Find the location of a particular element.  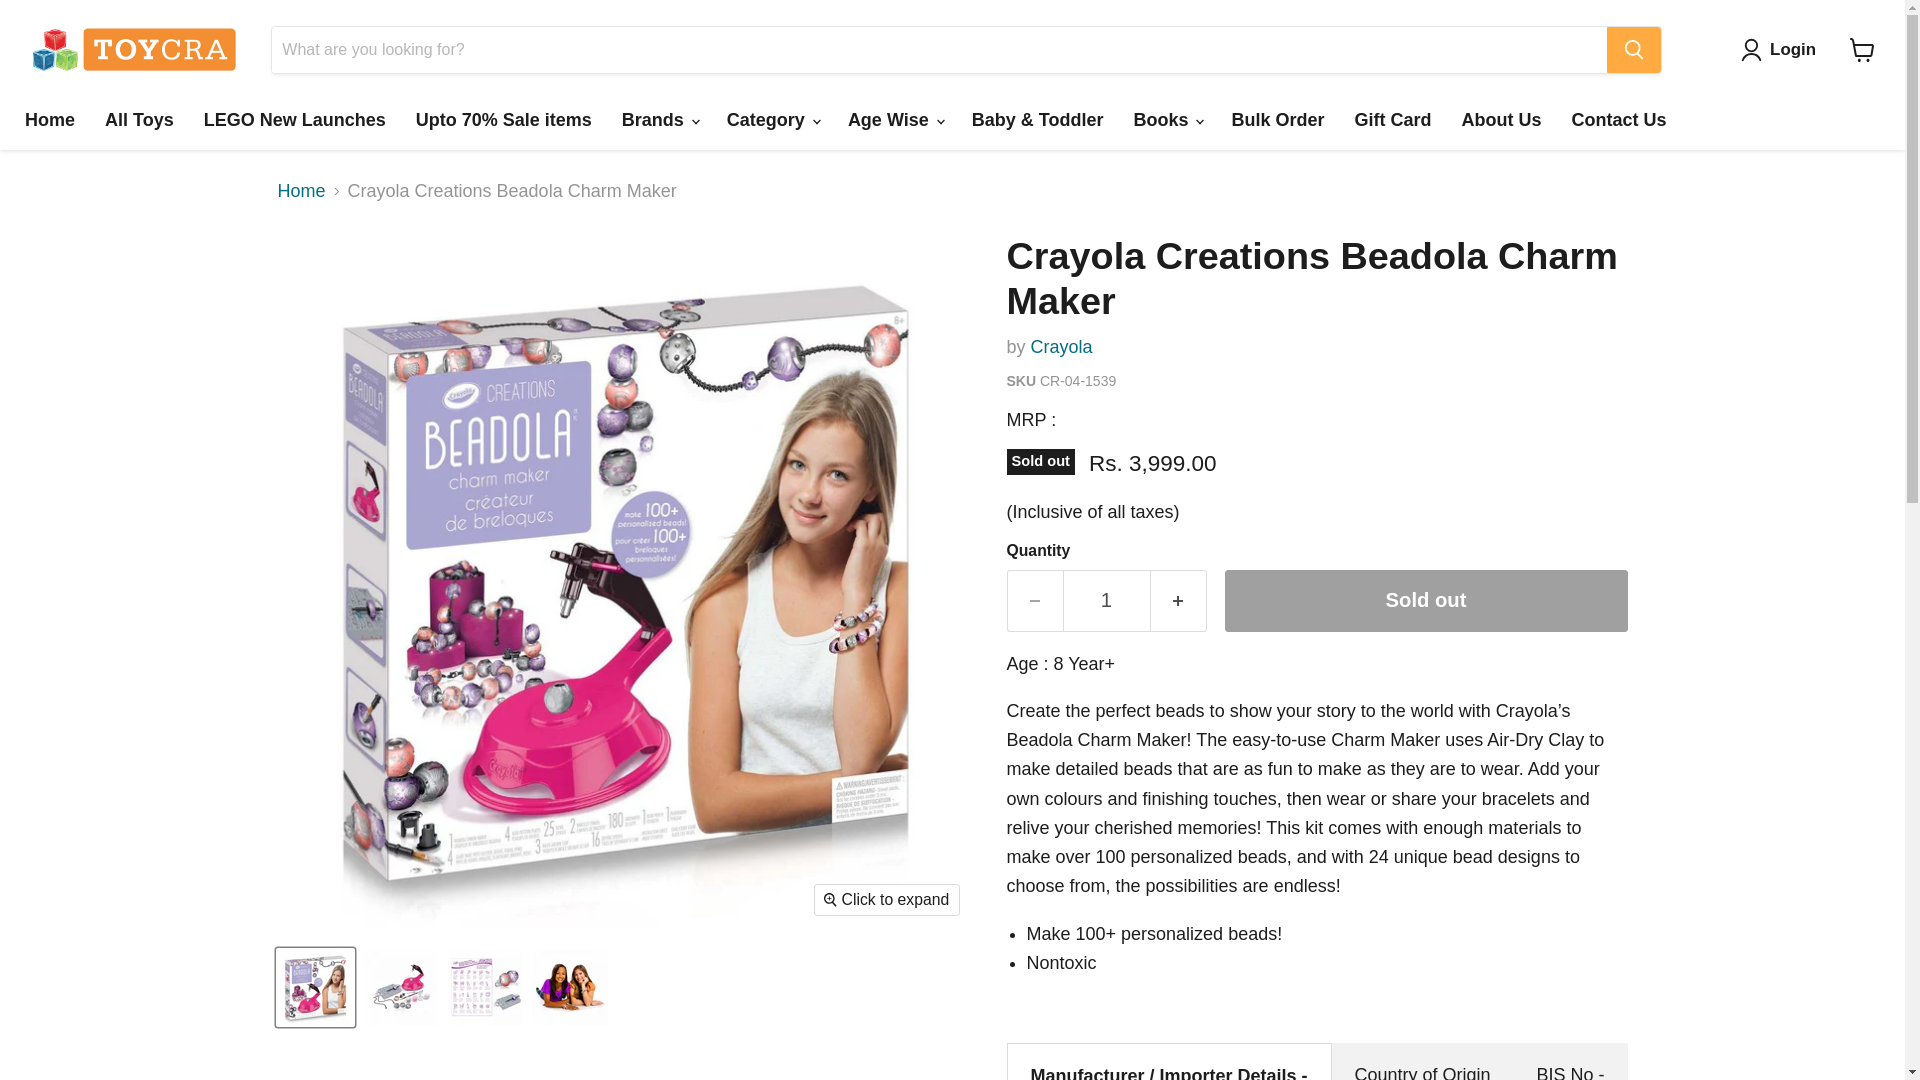

LEGO New Launches is located at coordinates (294, 120).